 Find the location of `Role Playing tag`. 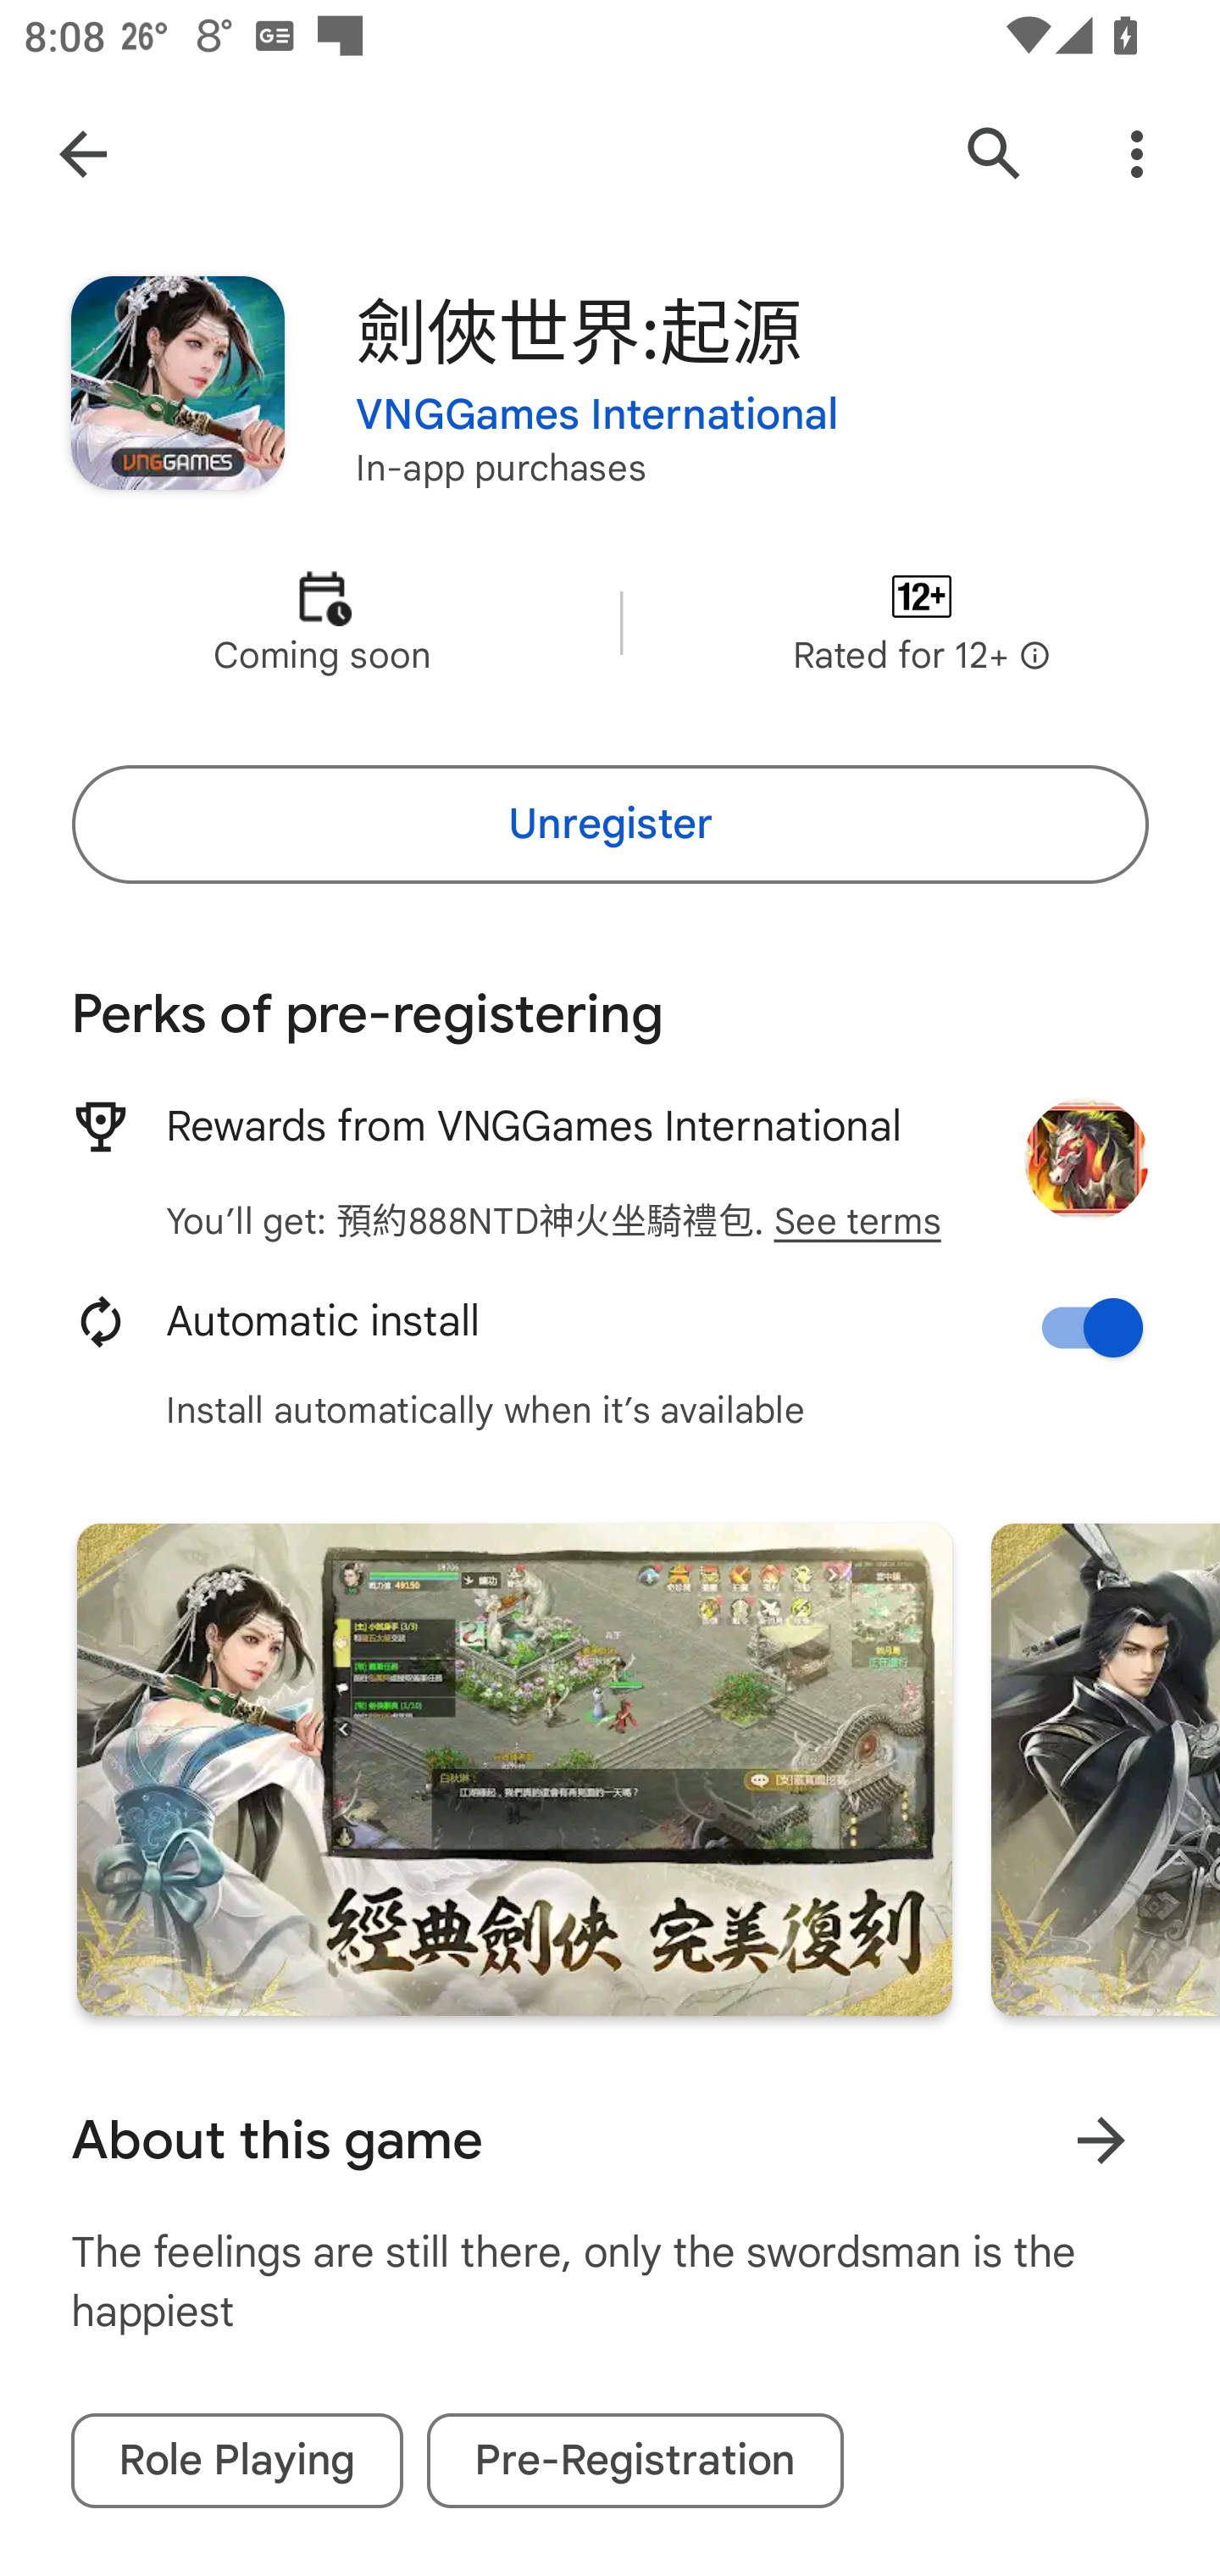

Role Playing tag is located at coordinates (237, 2461).